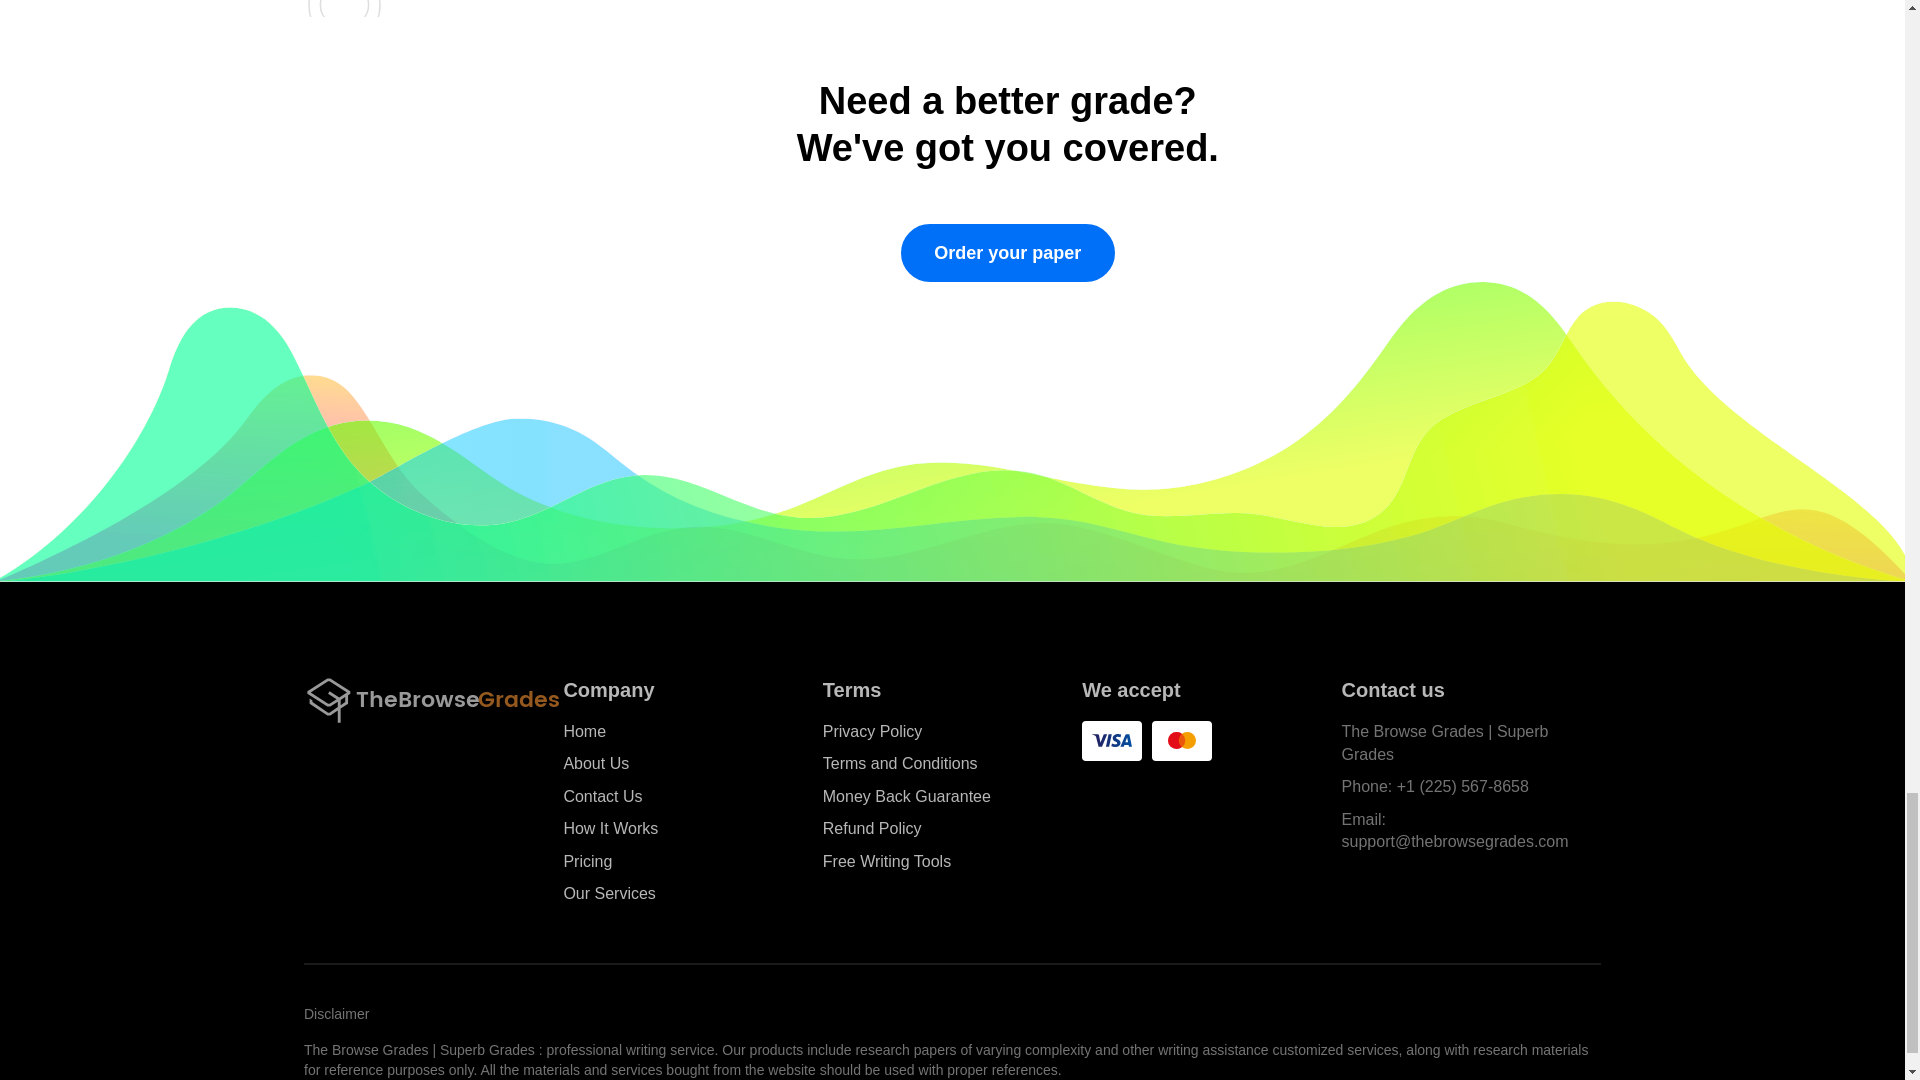 Image resolution: width=1920 pixels, height=1080 pixels. Describe the element at coordinates (906, 797) in the screenshot. I see `Money Back Guarantee` at that location.